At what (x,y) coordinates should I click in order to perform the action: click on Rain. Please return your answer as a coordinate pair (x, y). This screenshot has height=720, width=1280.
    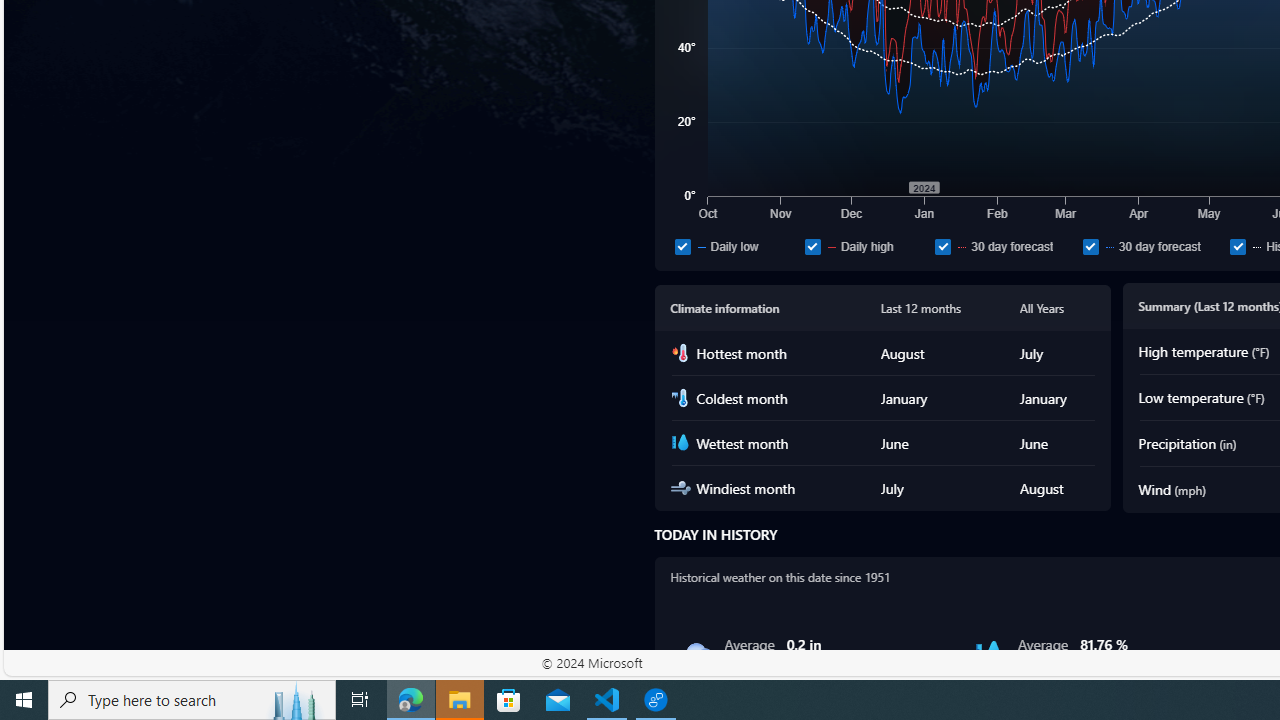
    Looking at the image, I should click on (696, 654).